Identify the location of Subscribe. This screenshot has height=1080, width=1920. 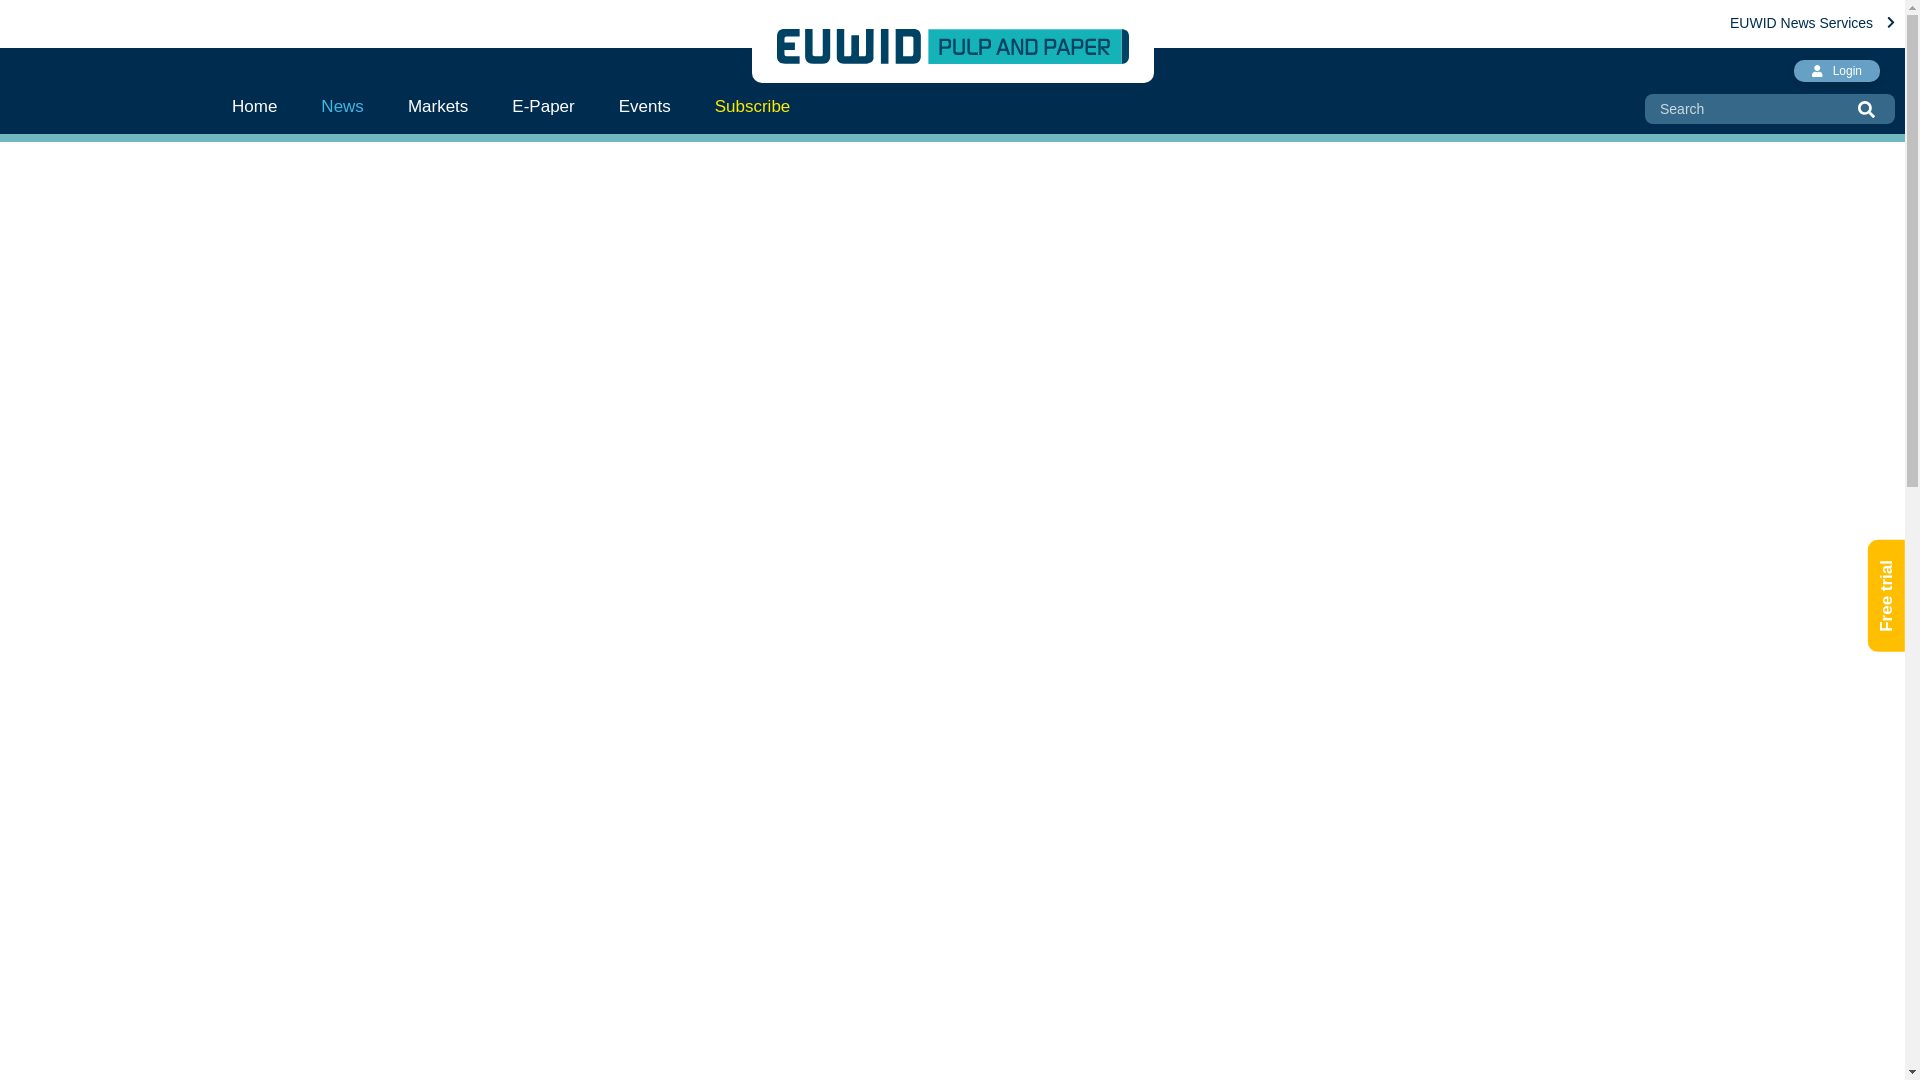
(752, 106).